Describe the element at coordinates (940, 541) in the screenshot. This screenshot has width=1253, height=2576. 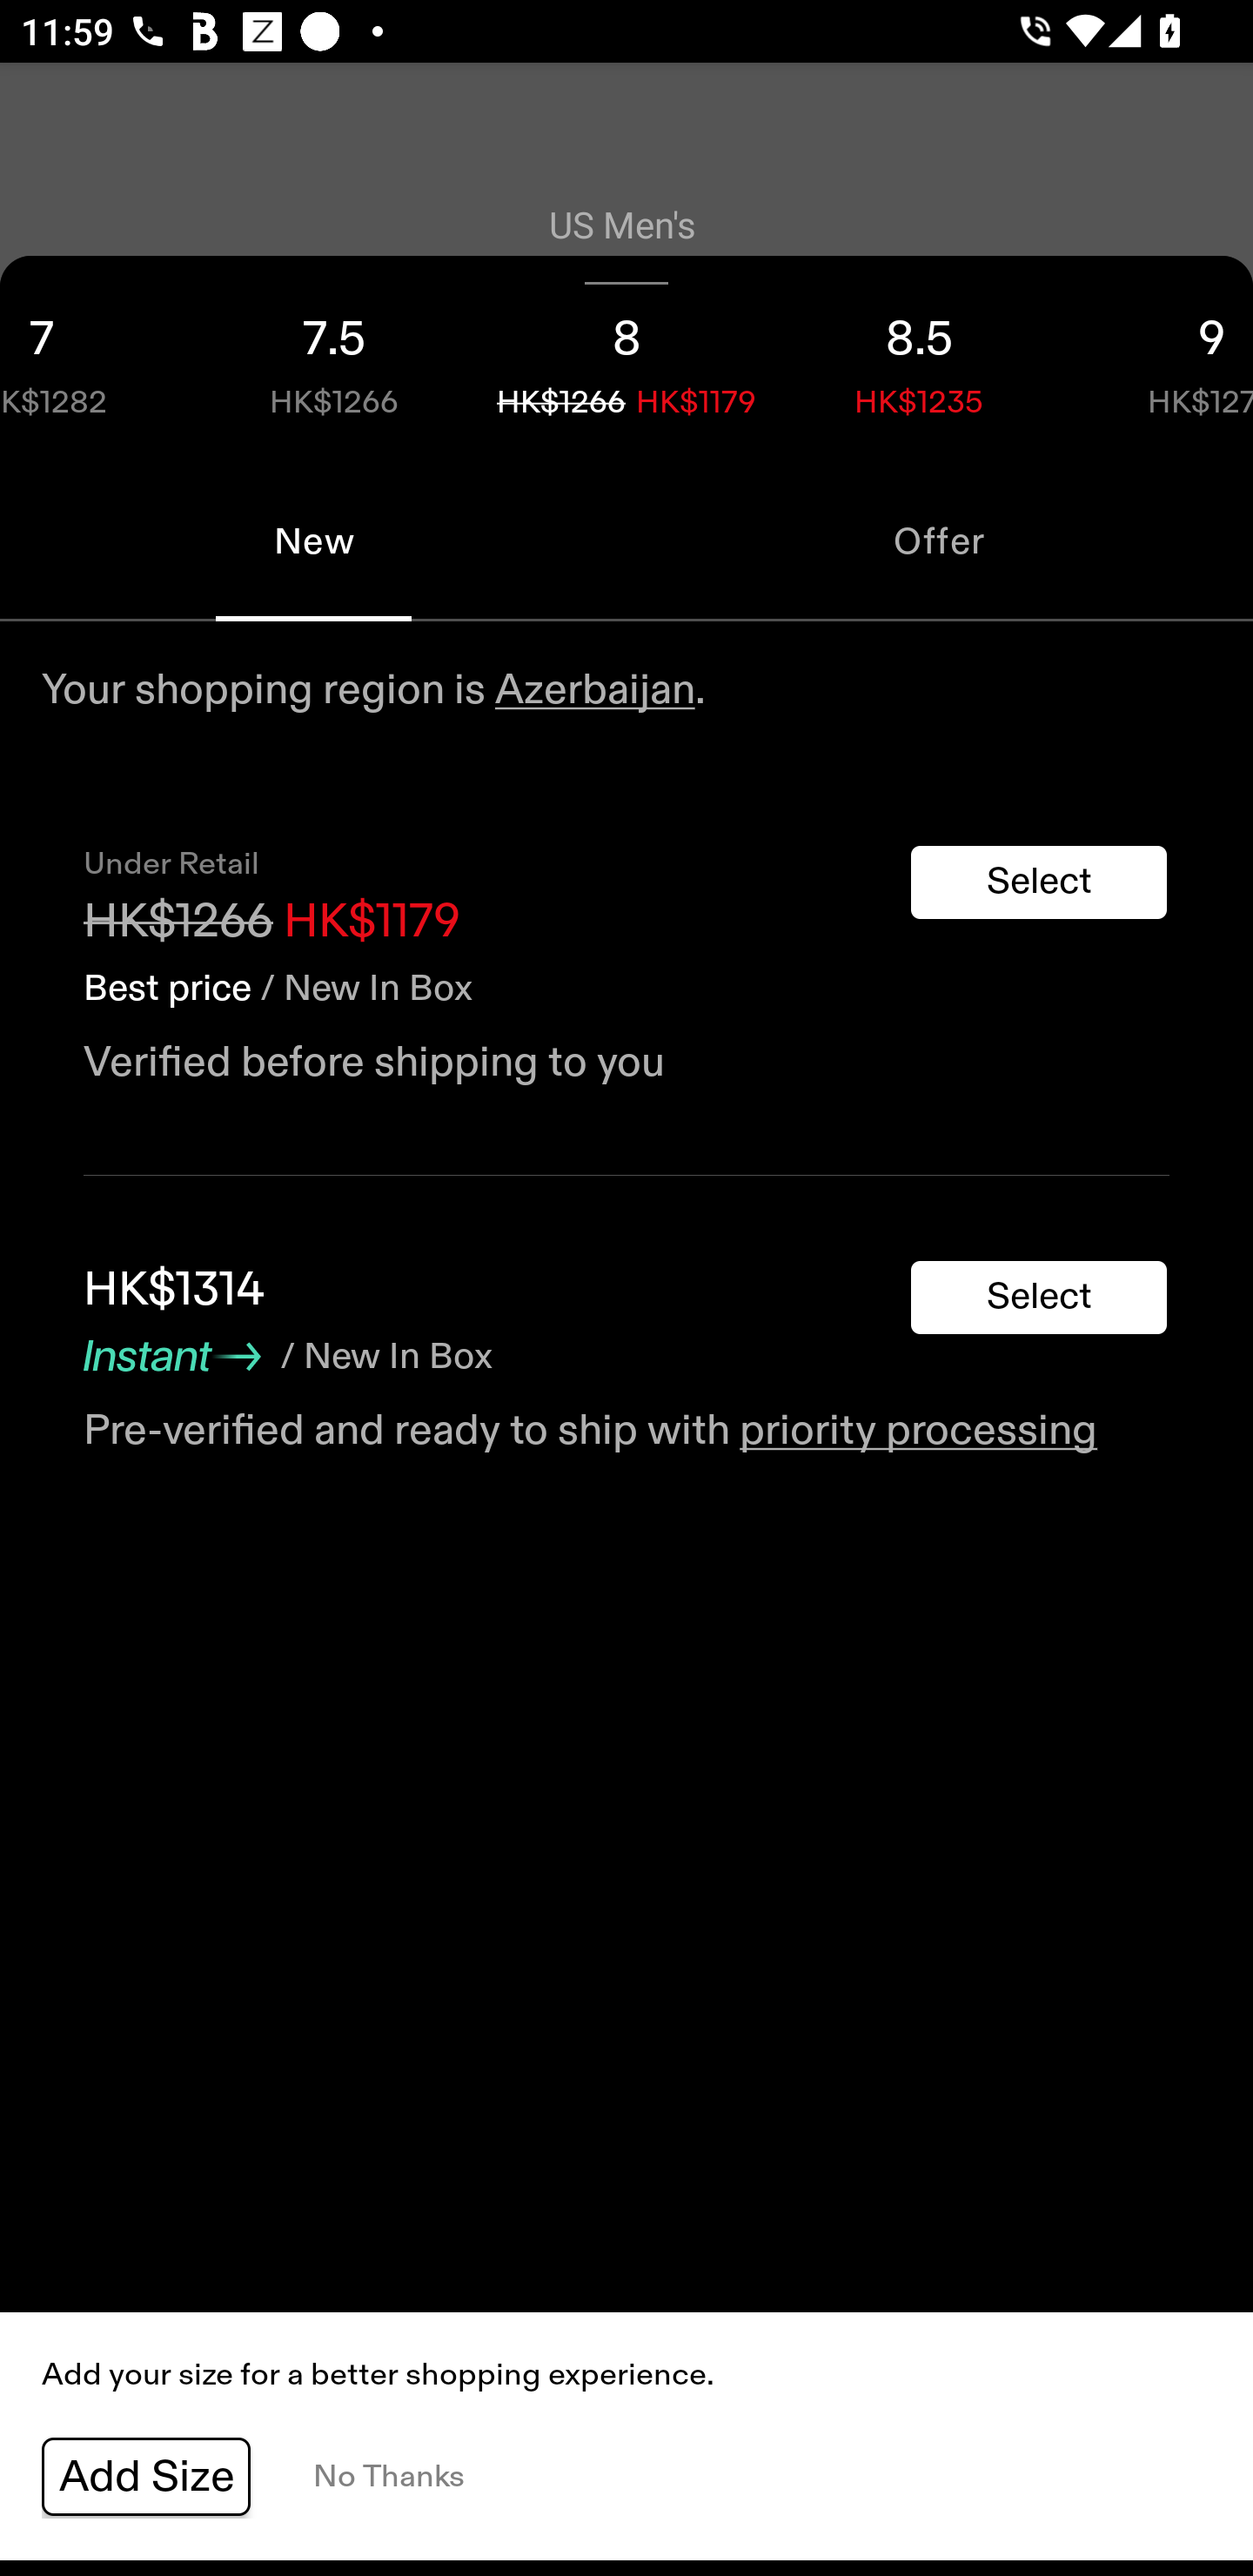
I see `Offer` at that location.